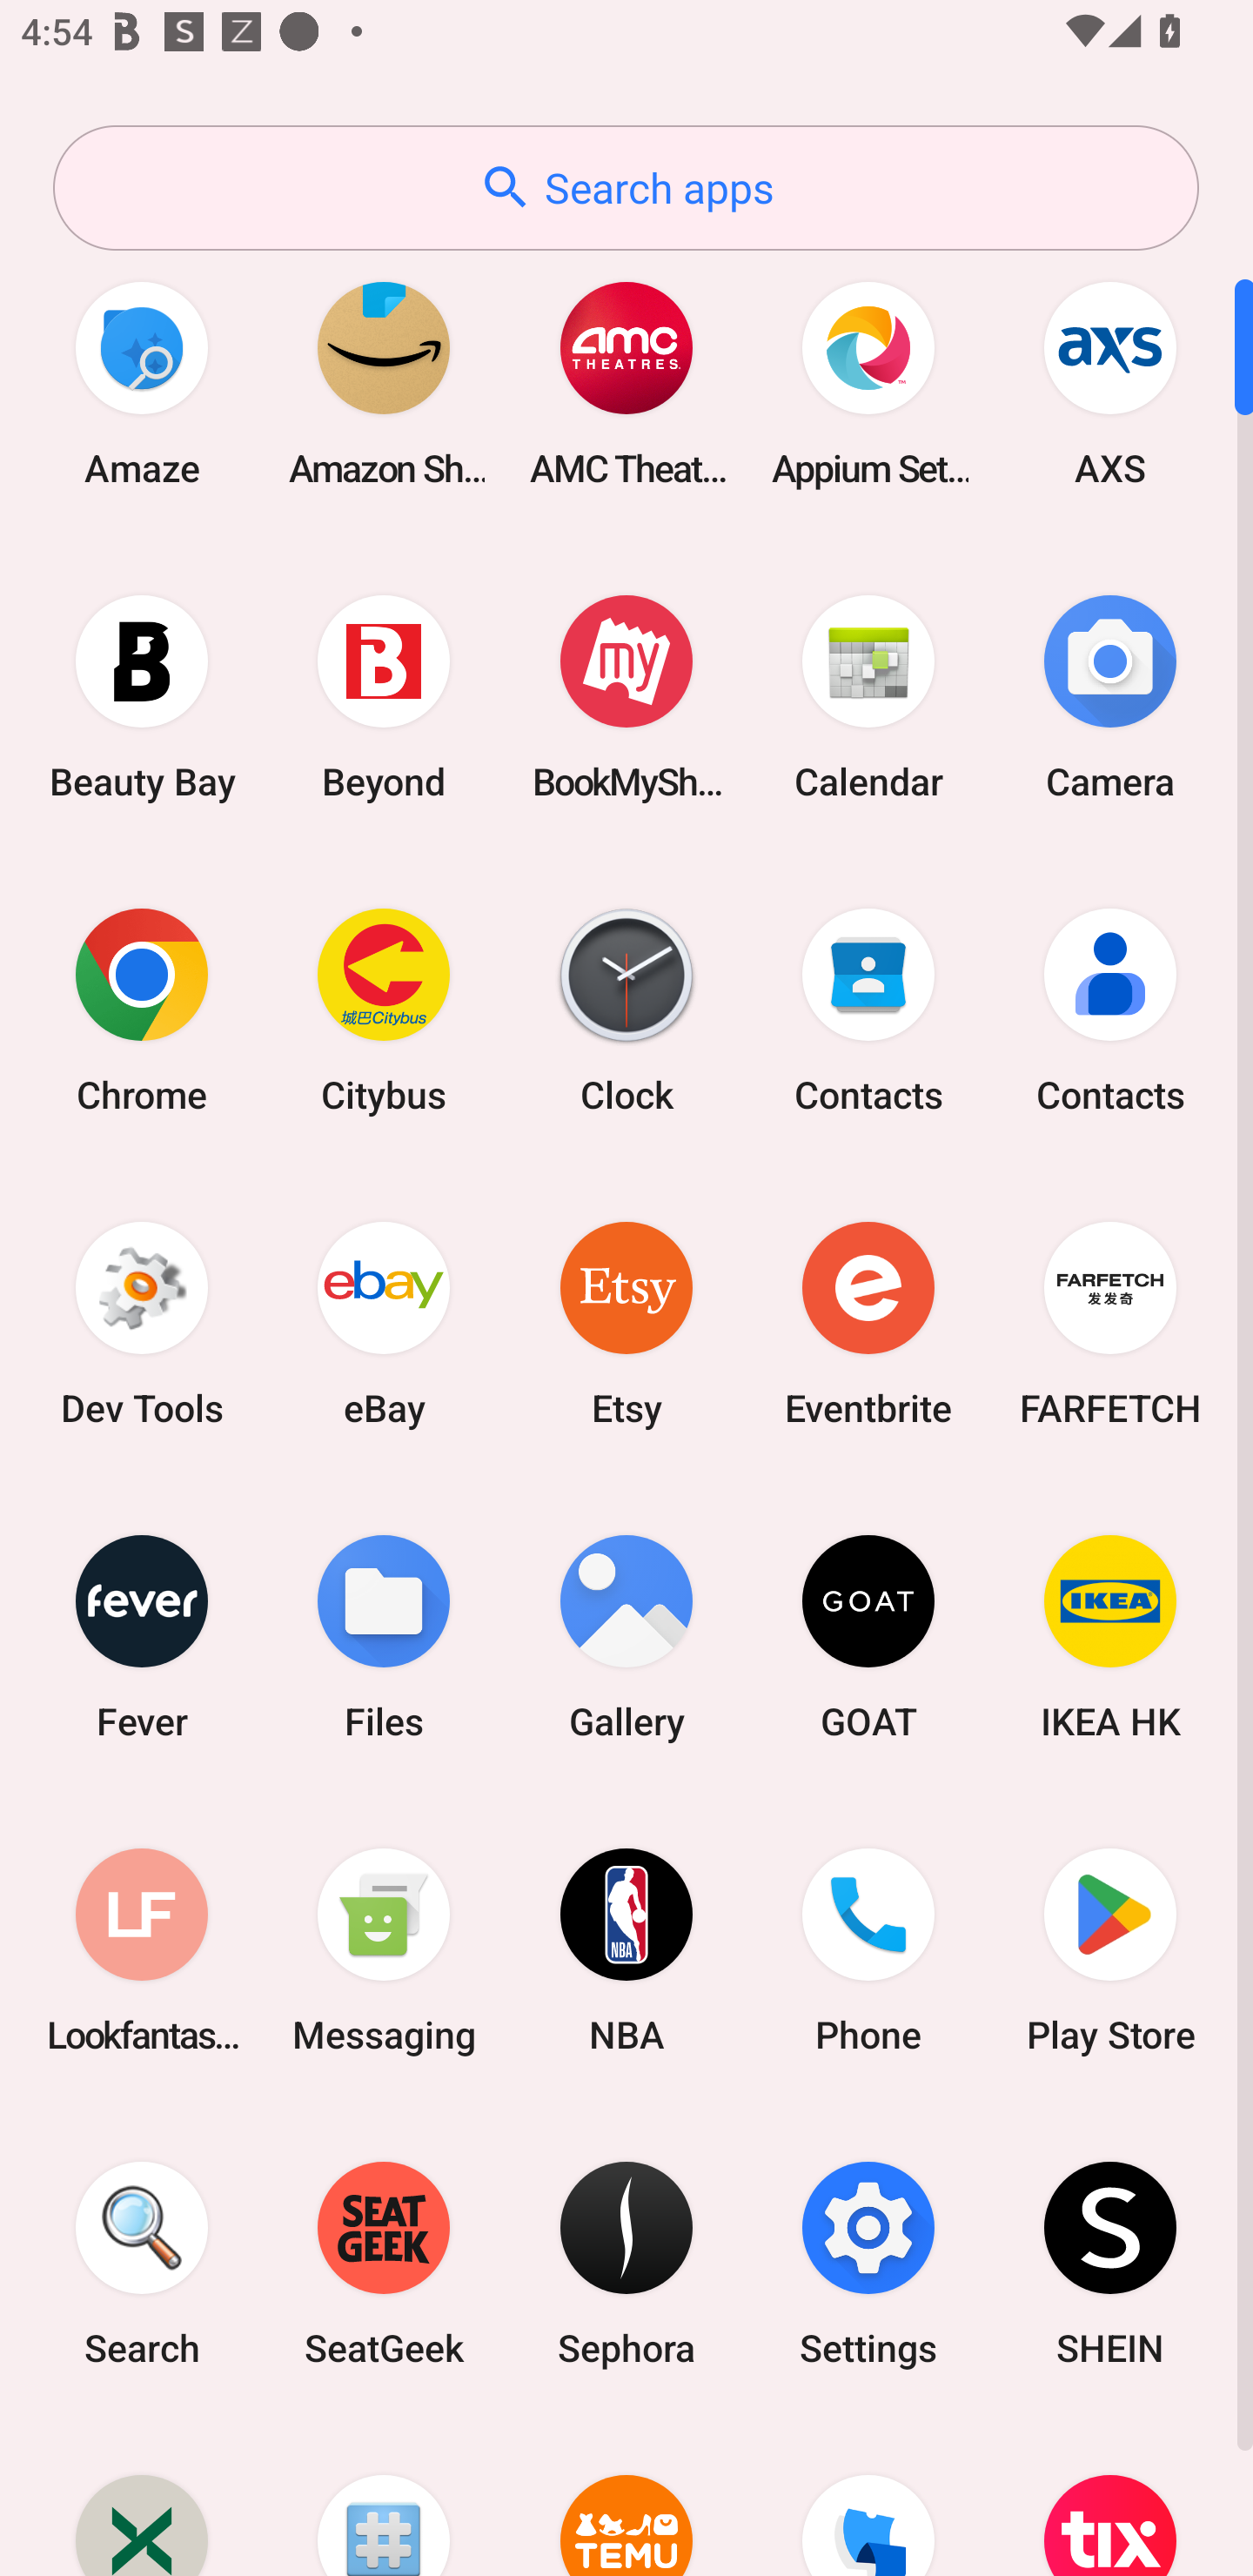 The height and width of the screenshot is (2576, 1253). I want to click on Calendar, so click(868, 696).